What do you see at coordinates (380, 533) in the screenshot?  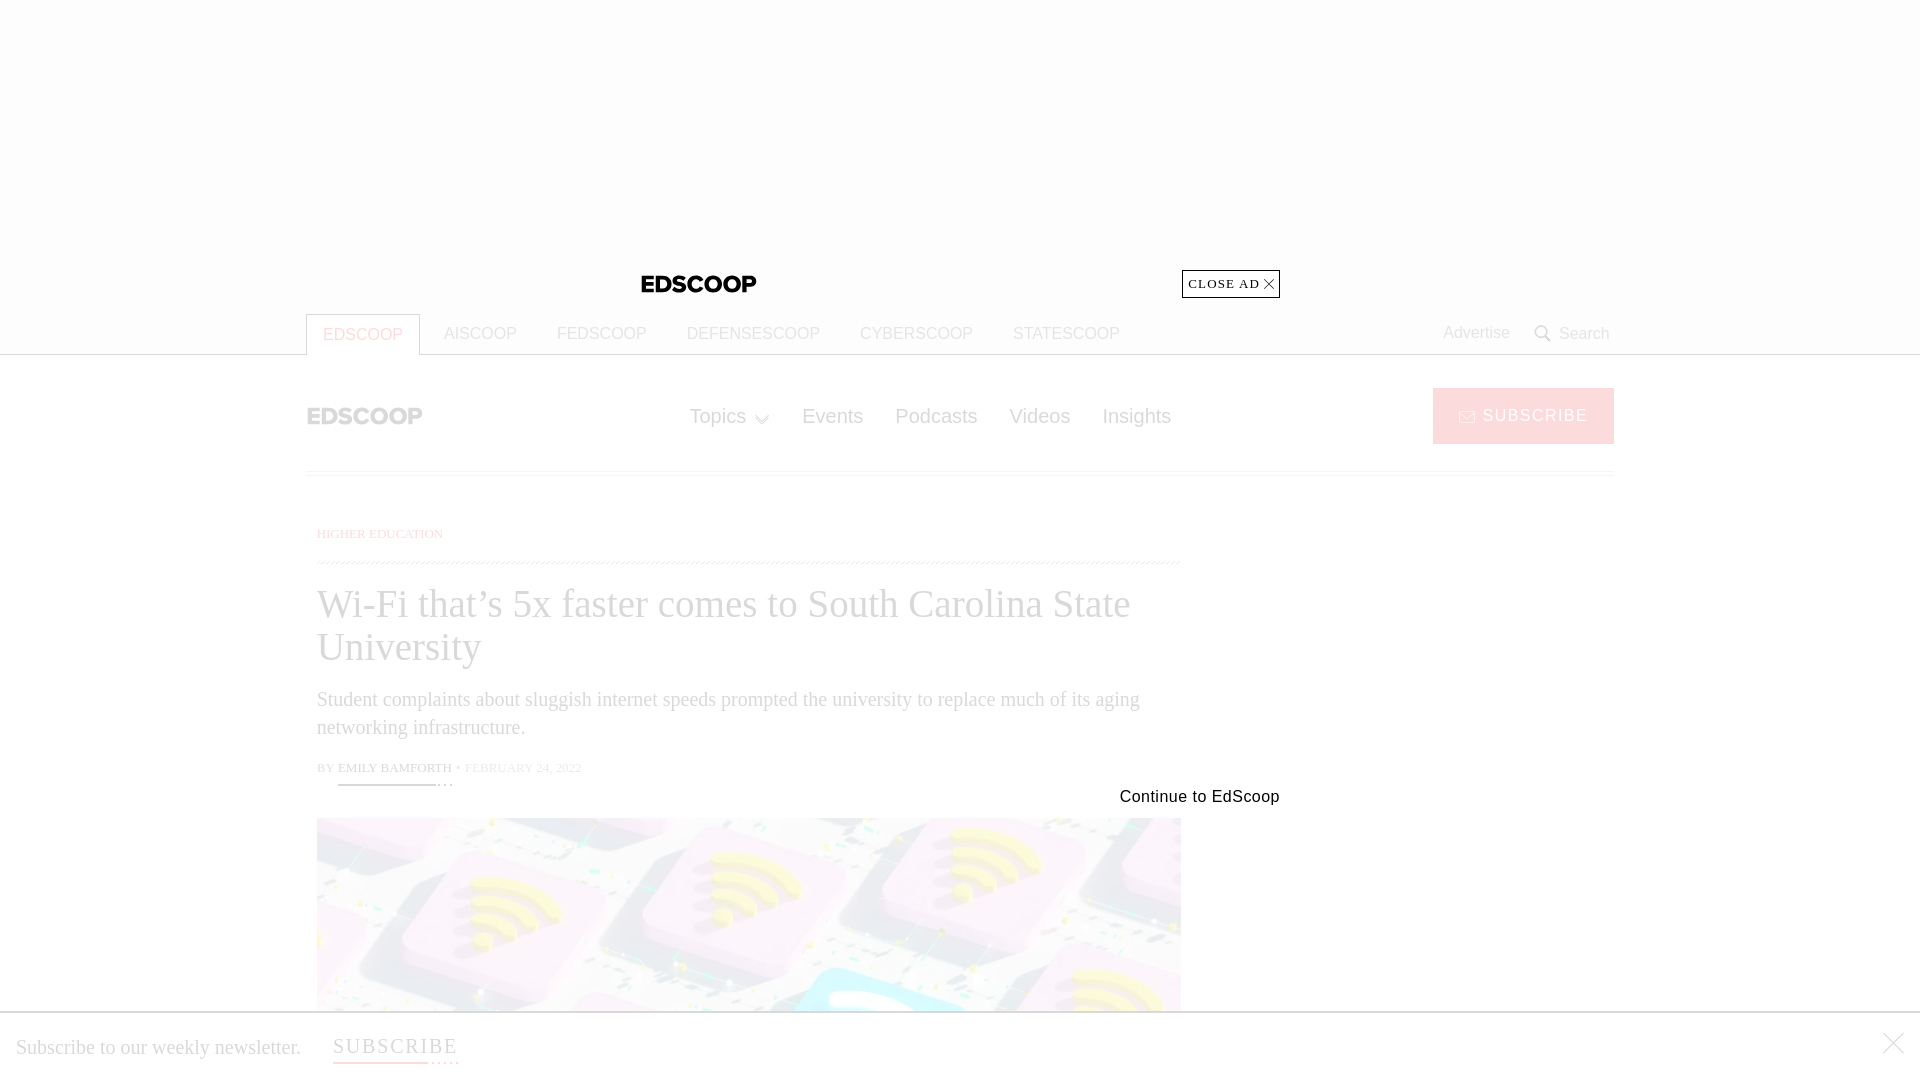 I see `HIGHER EDUCATION` at bounding box center [380, 533].